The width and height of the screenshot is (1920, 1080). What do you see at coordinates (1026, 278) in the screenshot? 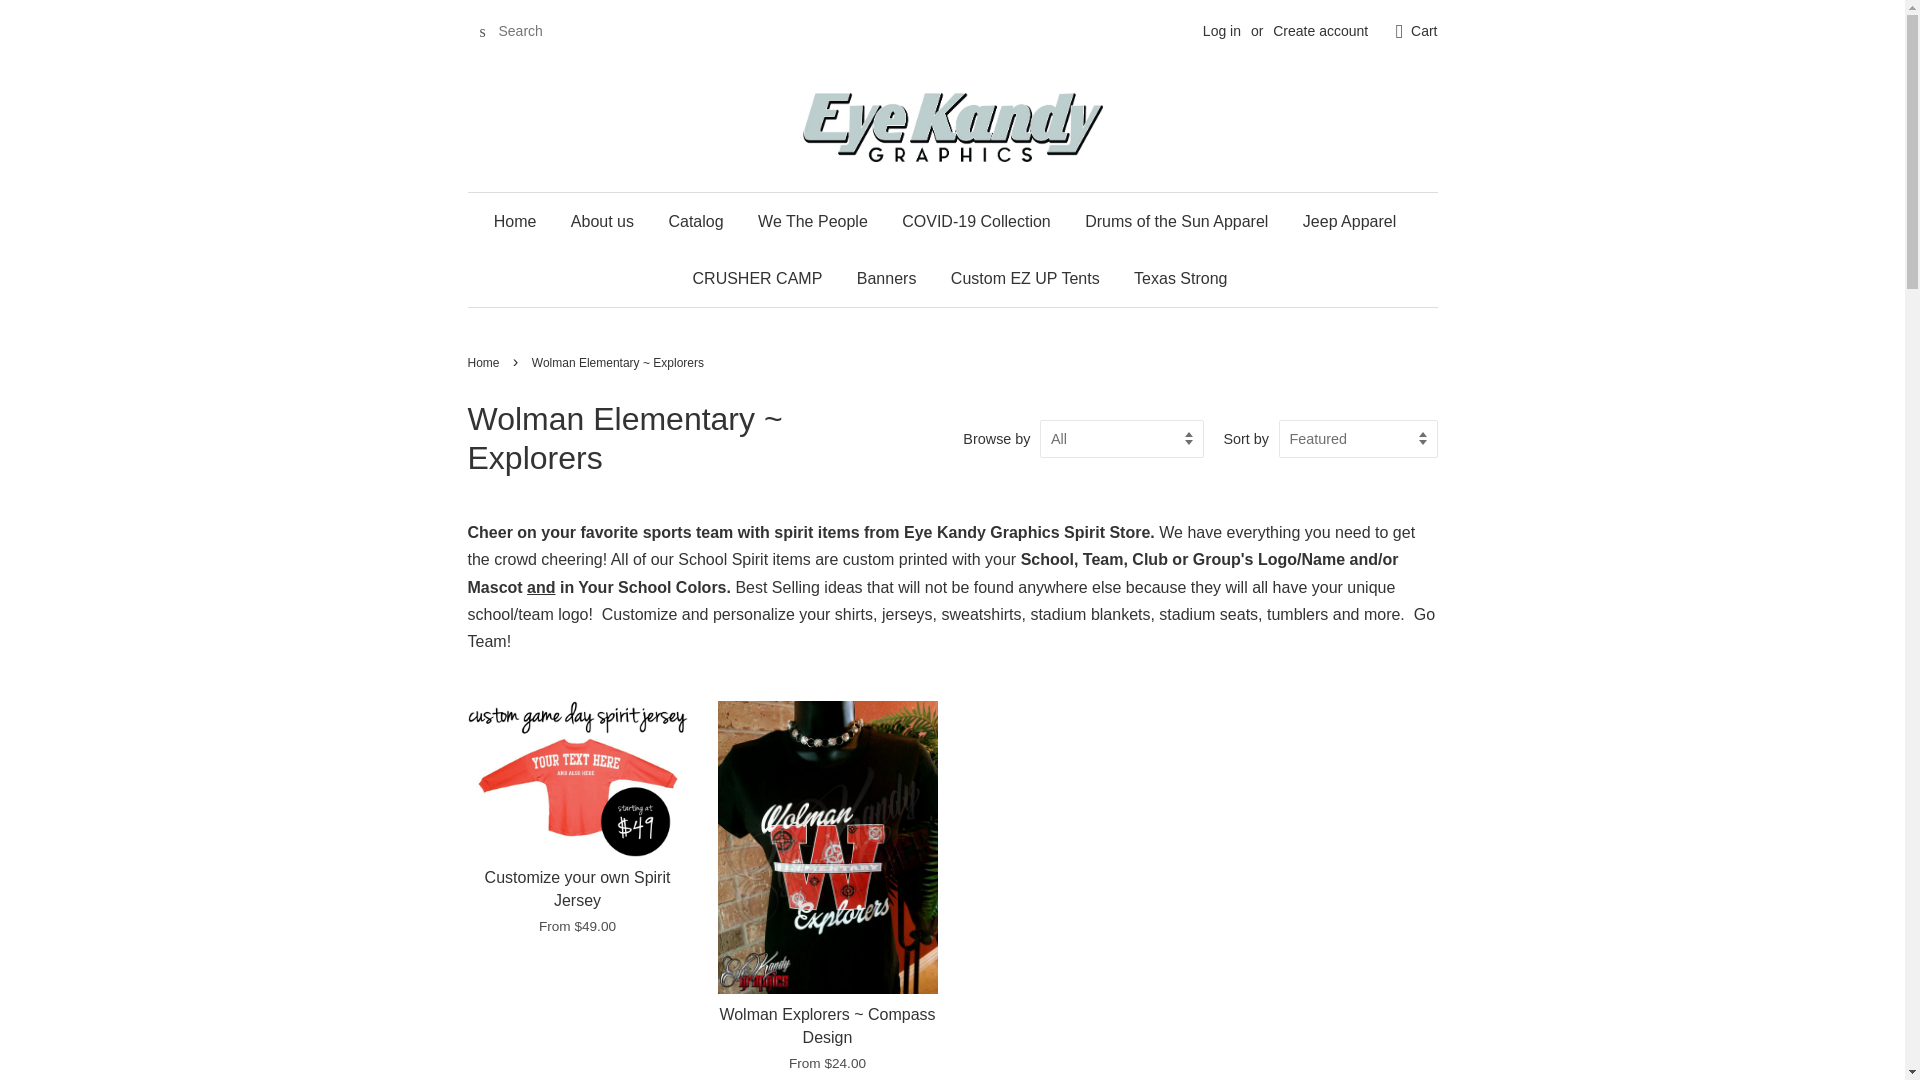
I see `Custom EZ UP Tents` at bounding box center [1026, 278].